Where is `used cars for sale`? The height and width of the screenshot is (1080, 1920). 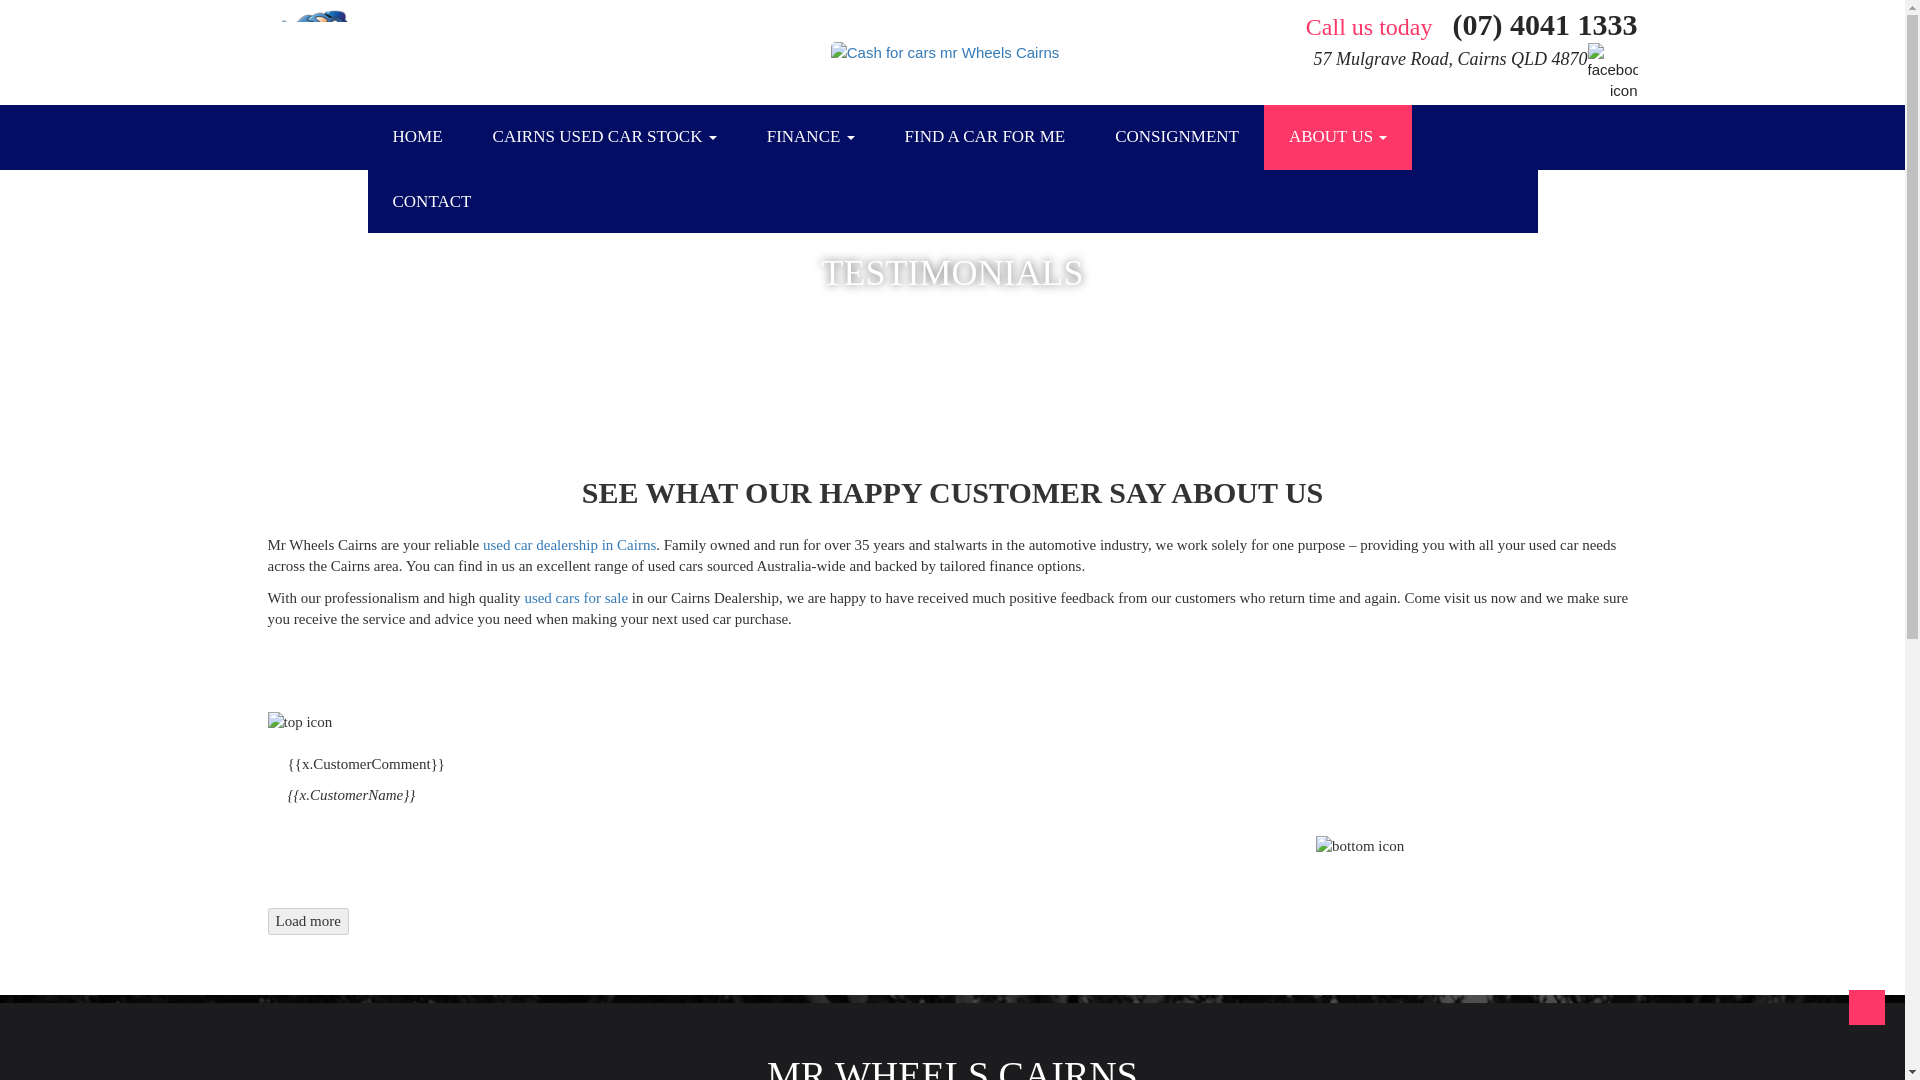 used cars for sale is located at coordinates (576, 597).